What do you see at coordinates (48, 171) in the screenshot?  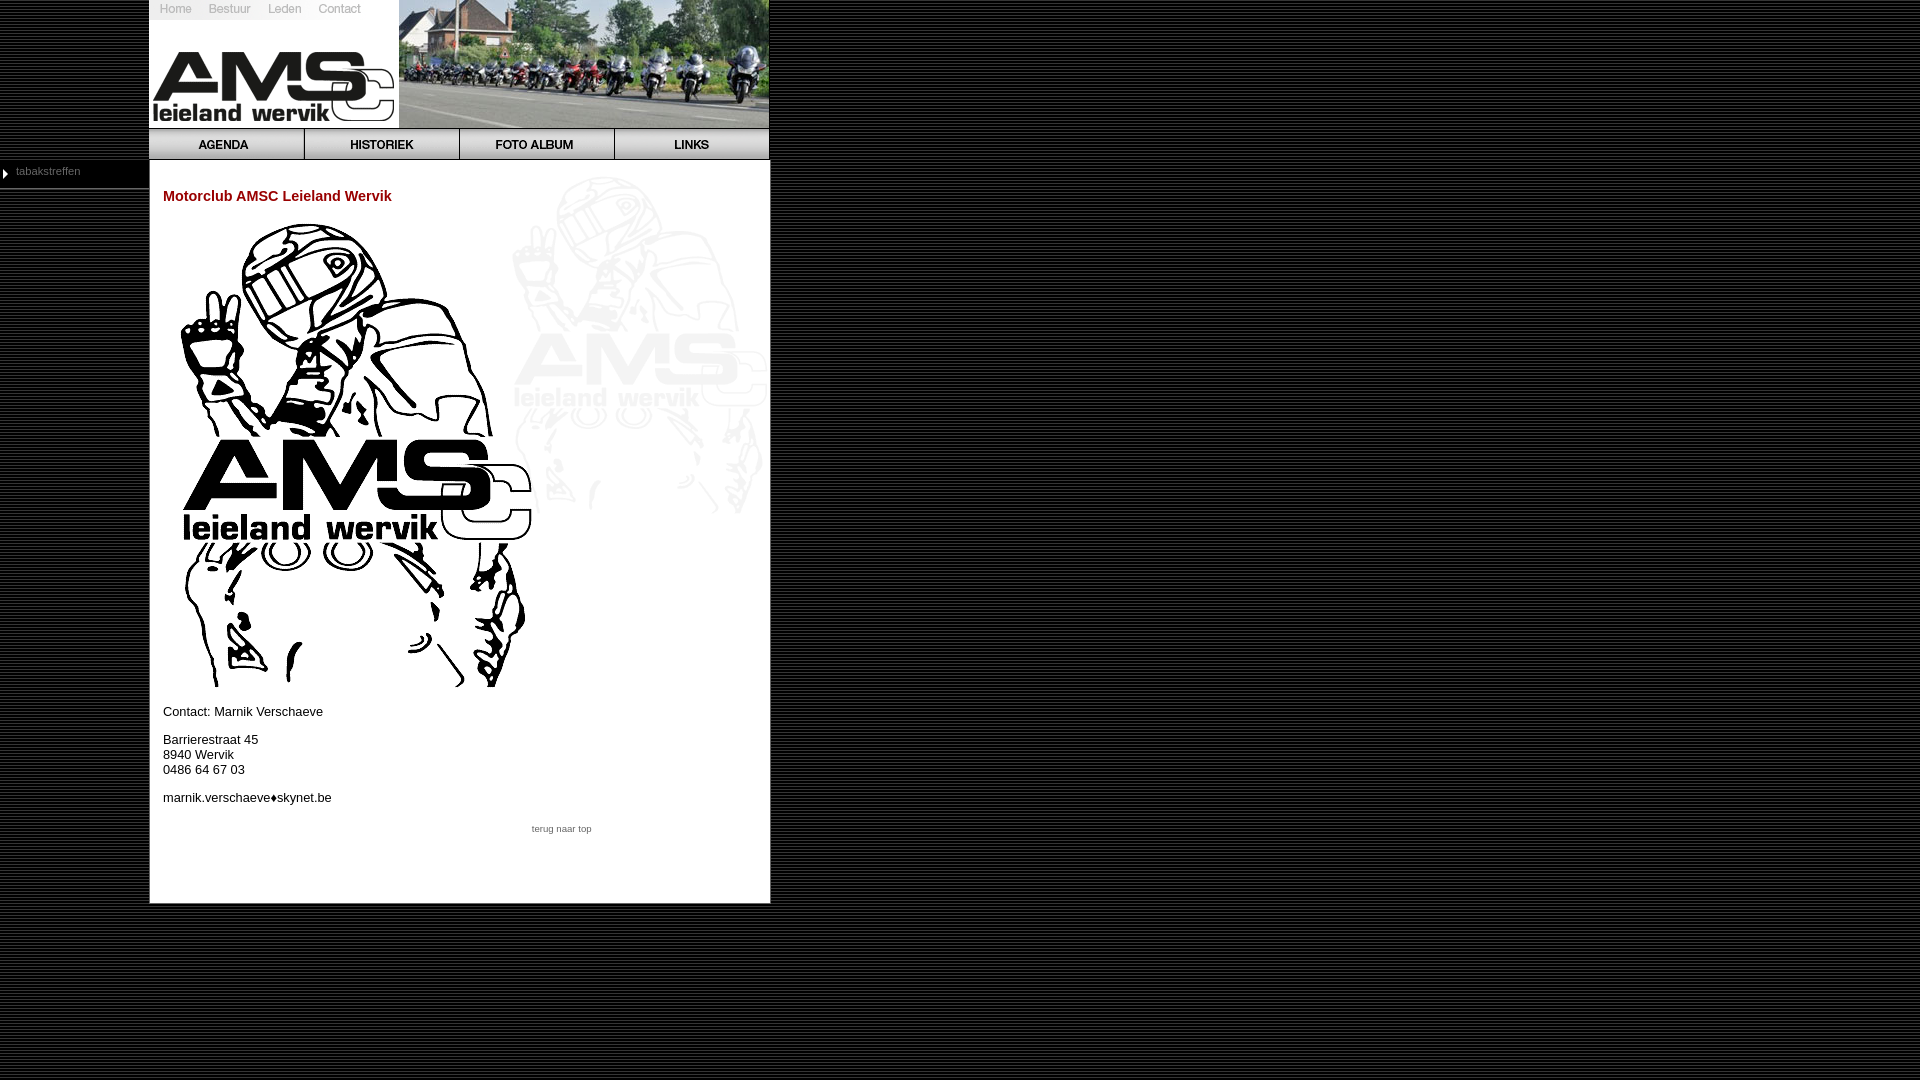 I see `tabakstreffen` at bounding box center [48, 171].